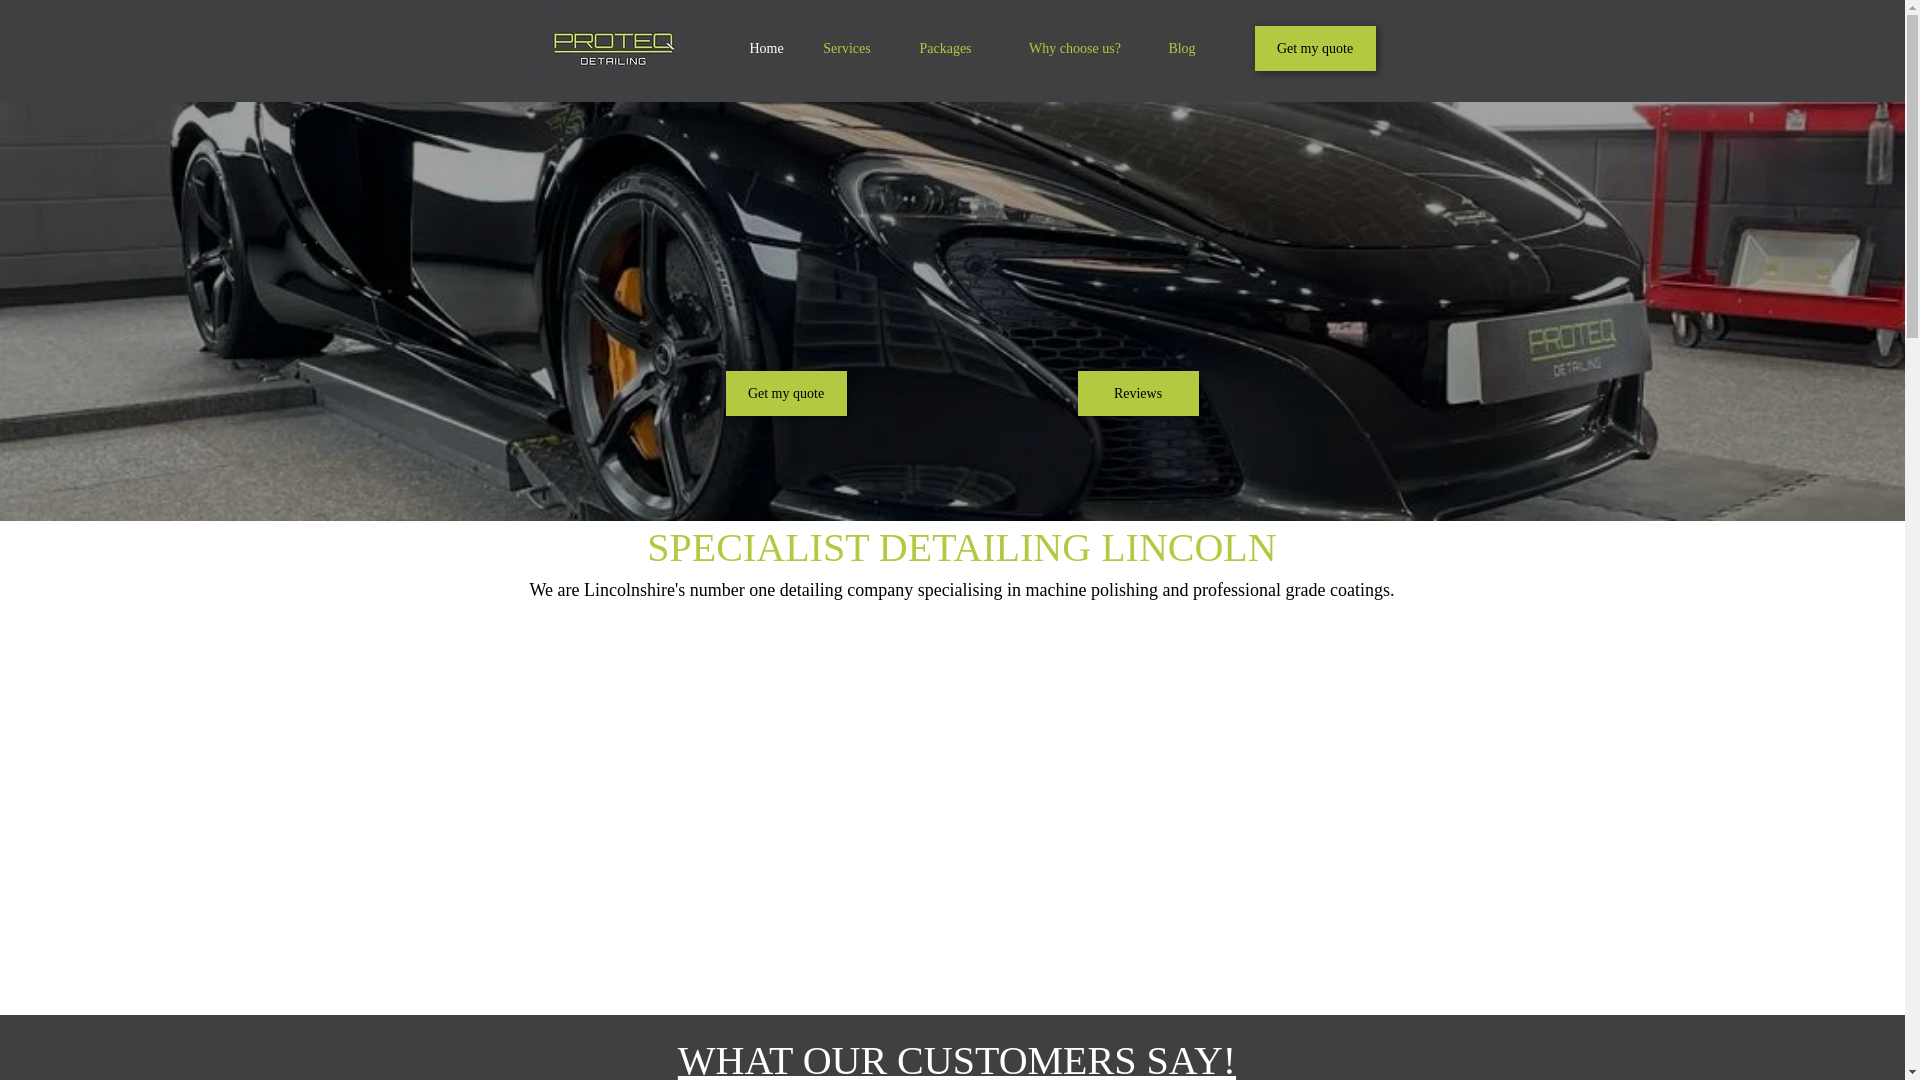 Image resolution: width=1920 pixels, height=1080 pixels. I want to click on Get my quote, so click(1314, 48).